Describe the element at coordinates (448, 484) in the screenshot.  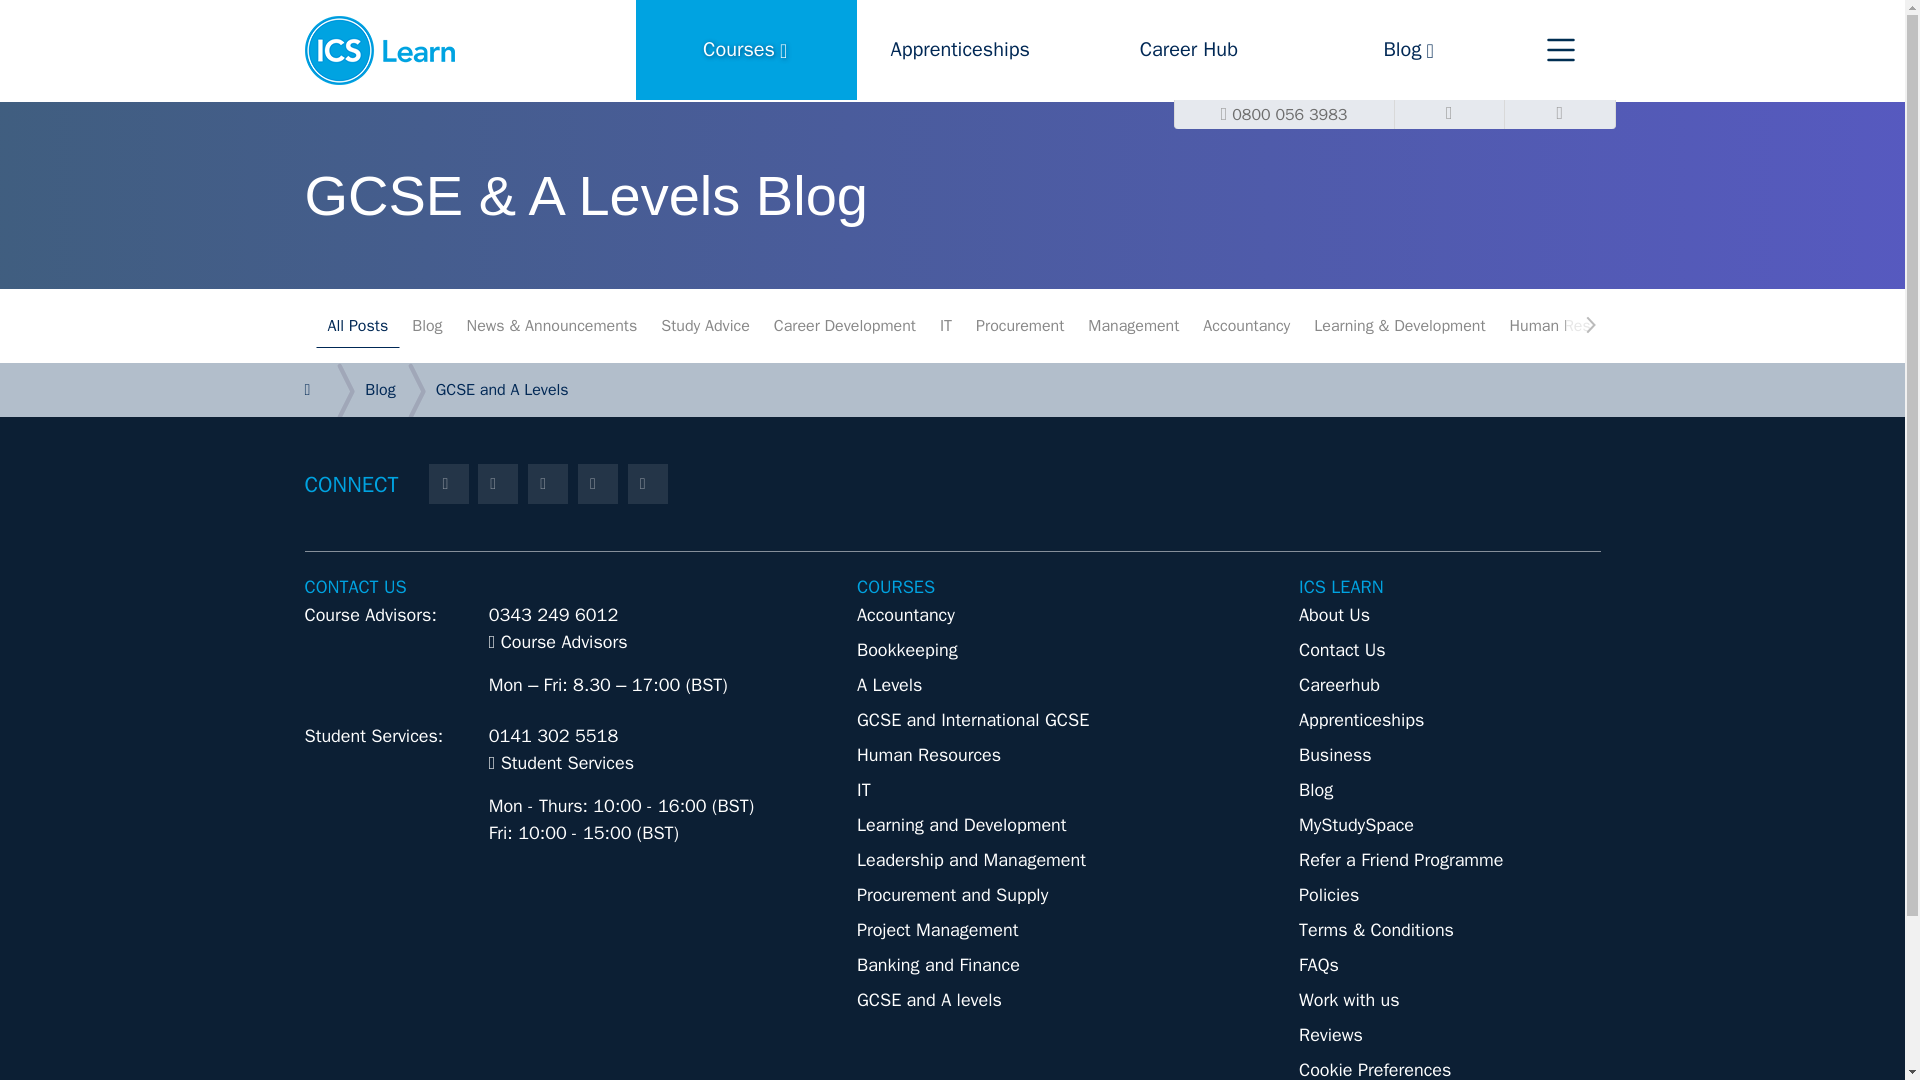
I see `Facebook` at that location.